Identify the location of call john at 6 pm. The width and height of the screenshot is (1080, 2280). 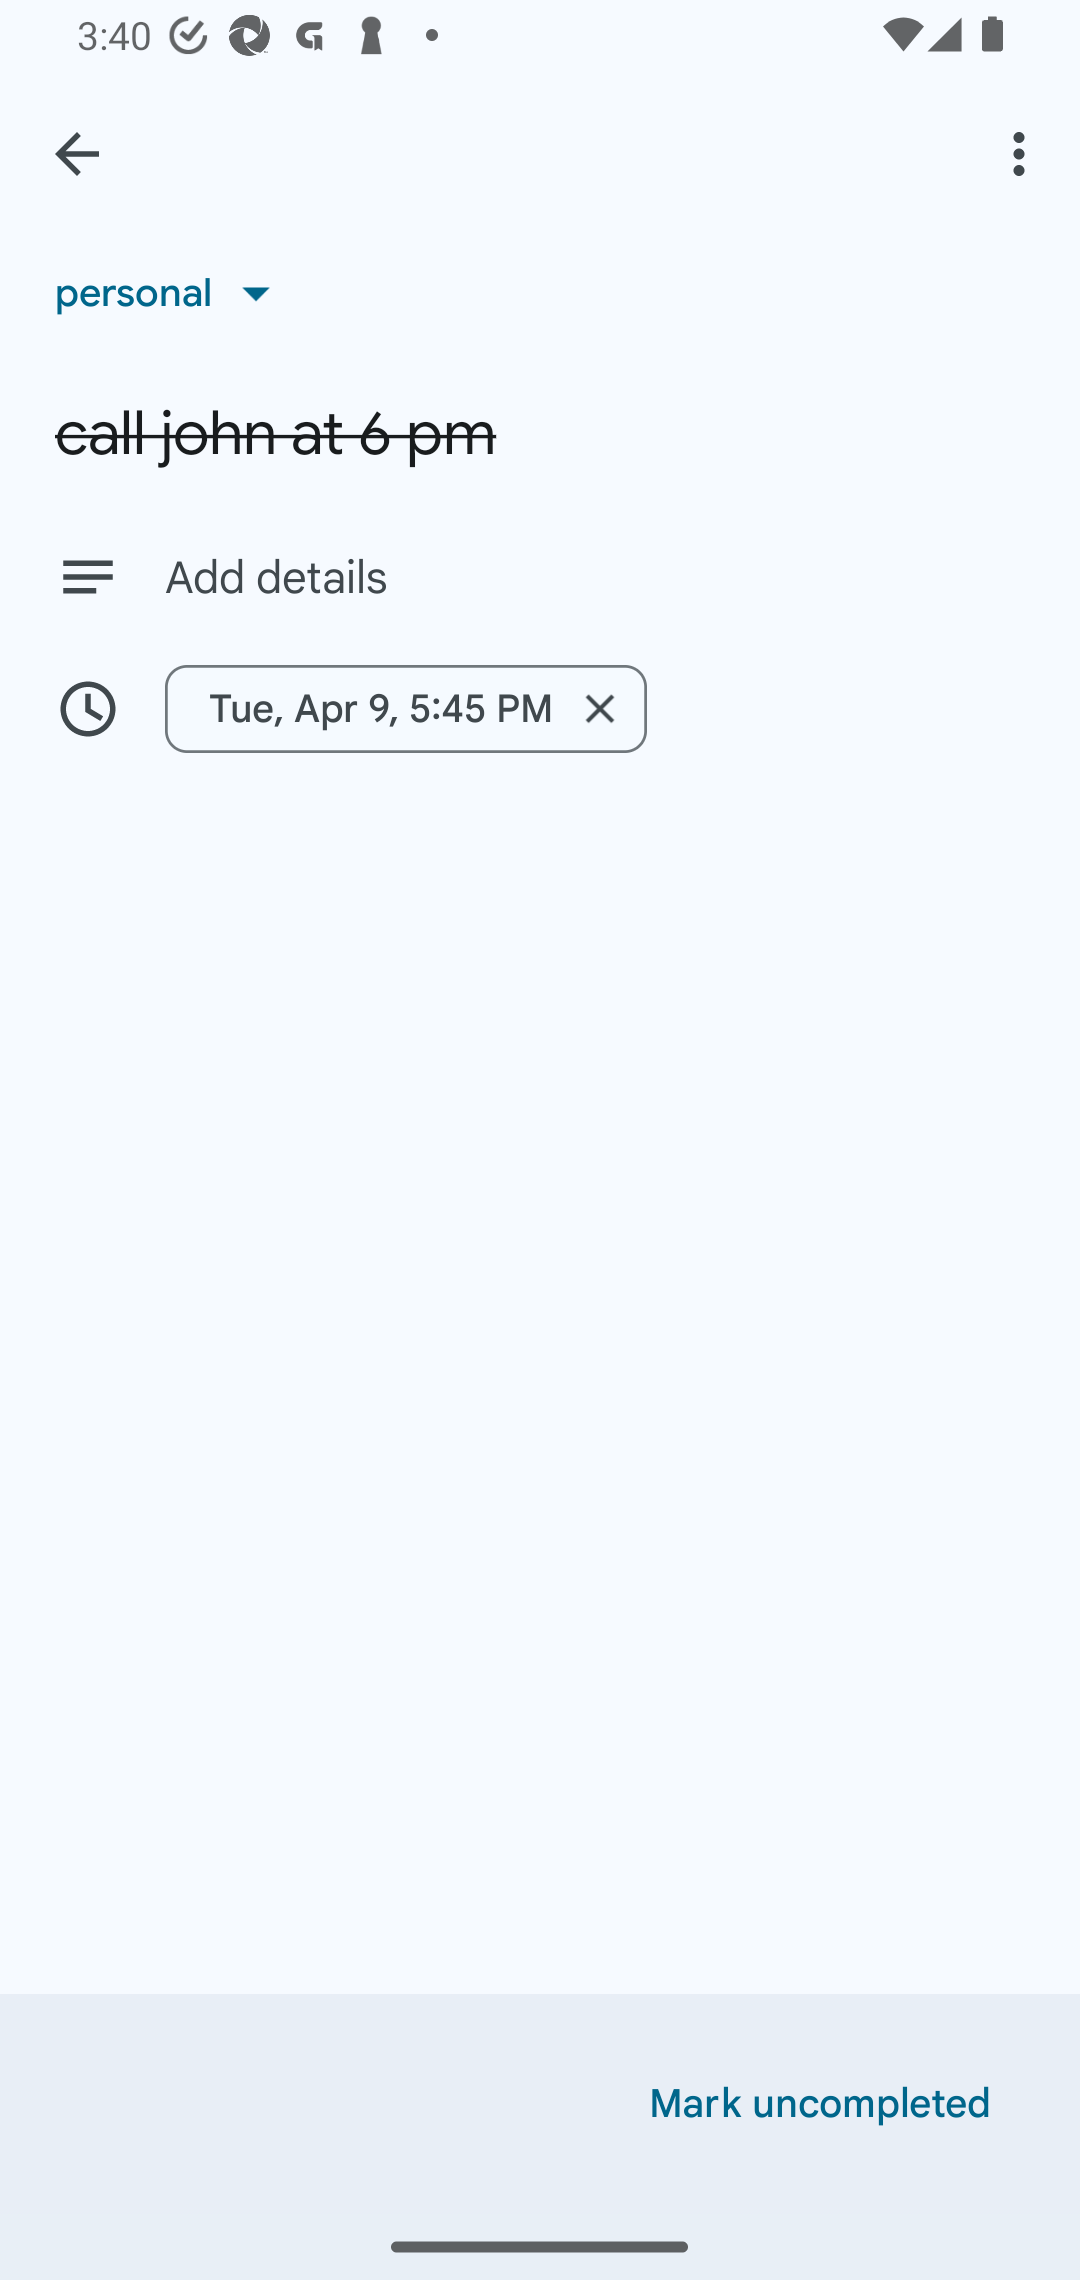
(540, 434).